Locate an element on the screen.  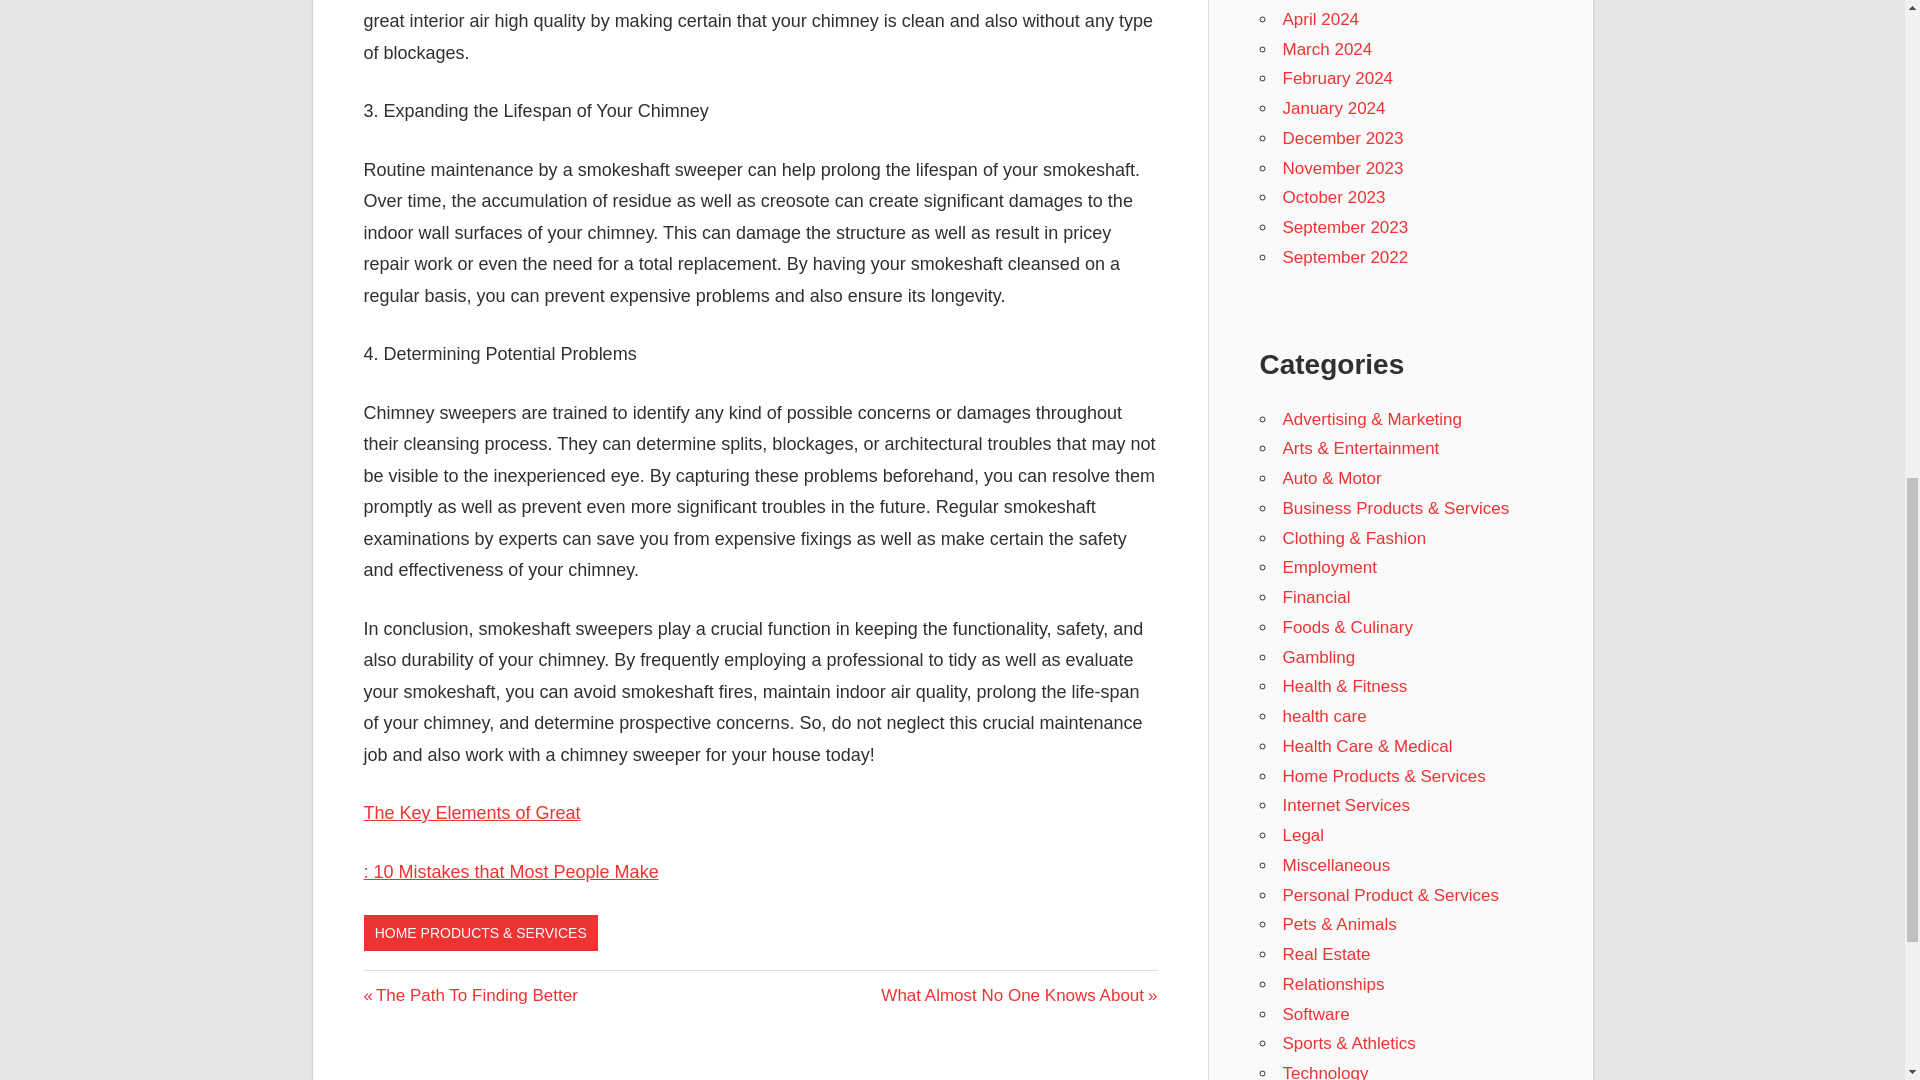
January 2024 is located at coordinates (1324, 716).